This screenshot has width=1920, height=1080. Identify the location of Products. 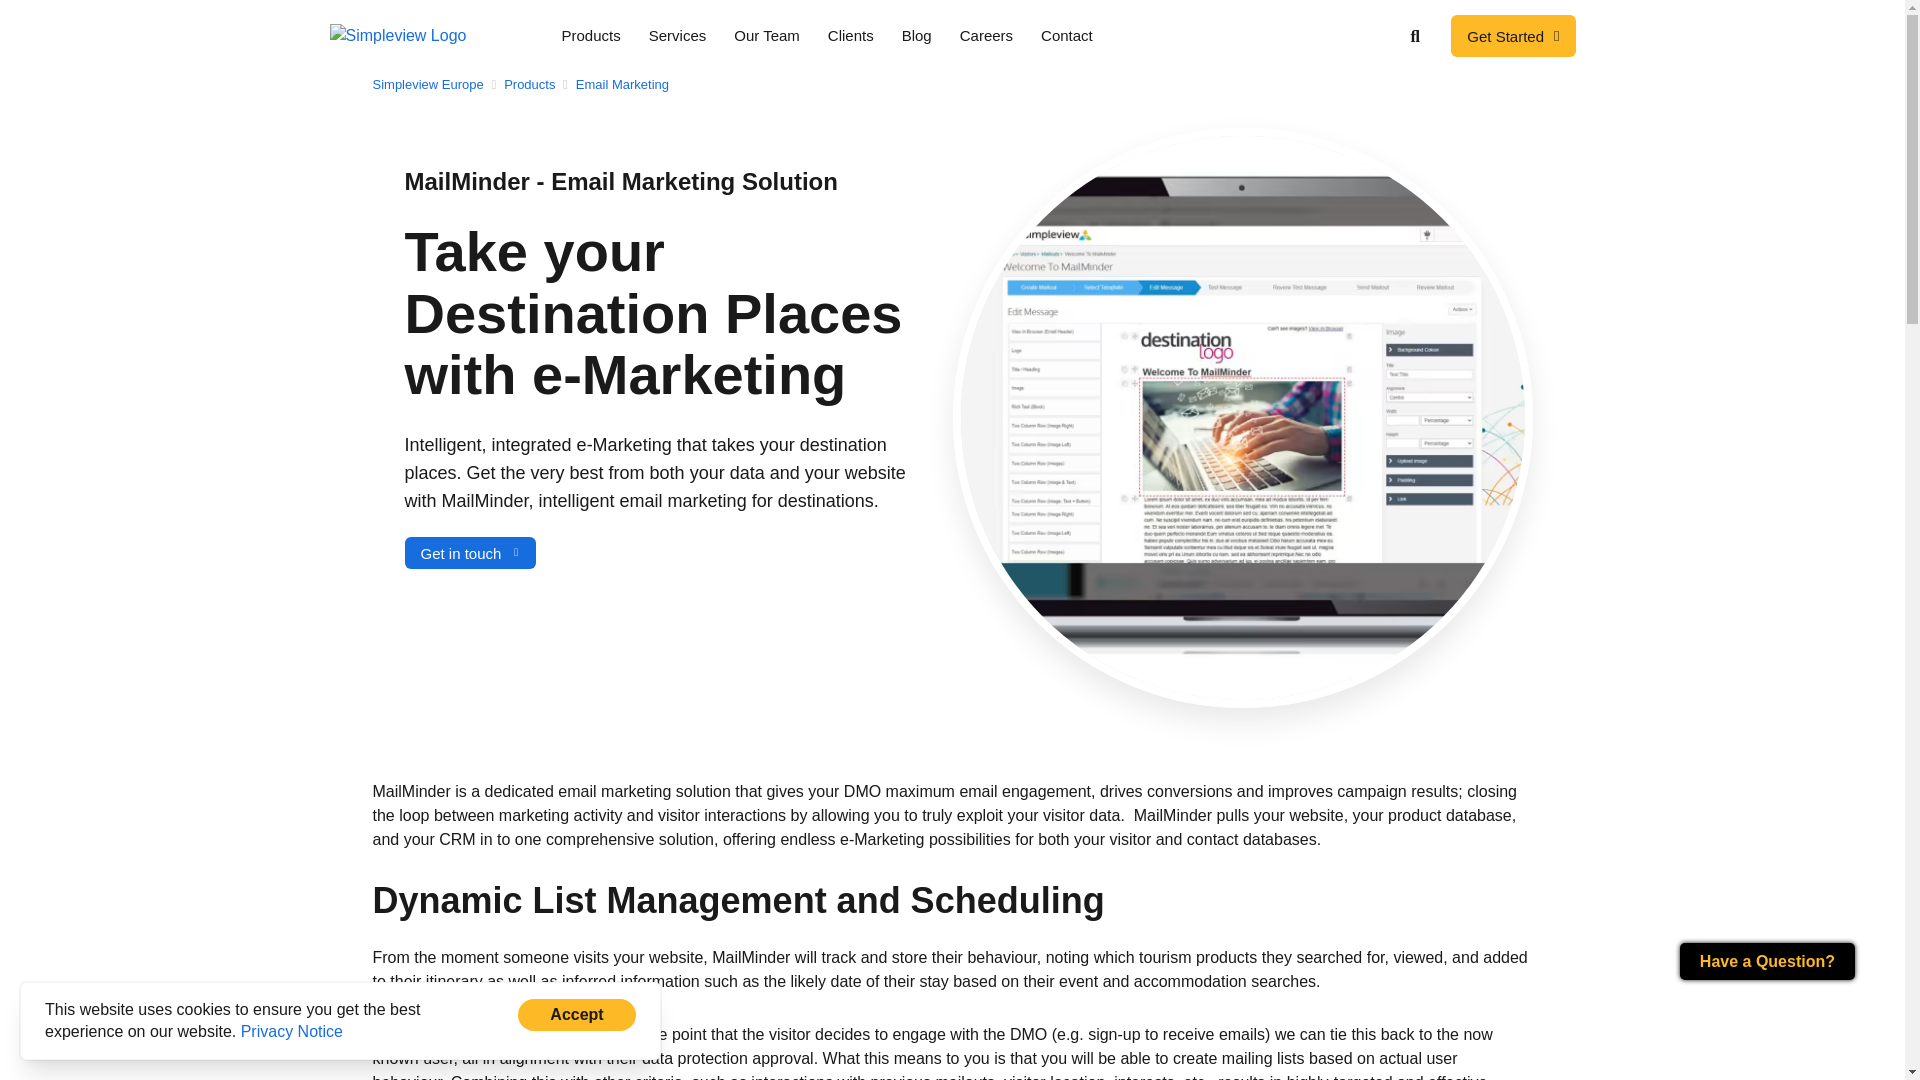
(591, 36).